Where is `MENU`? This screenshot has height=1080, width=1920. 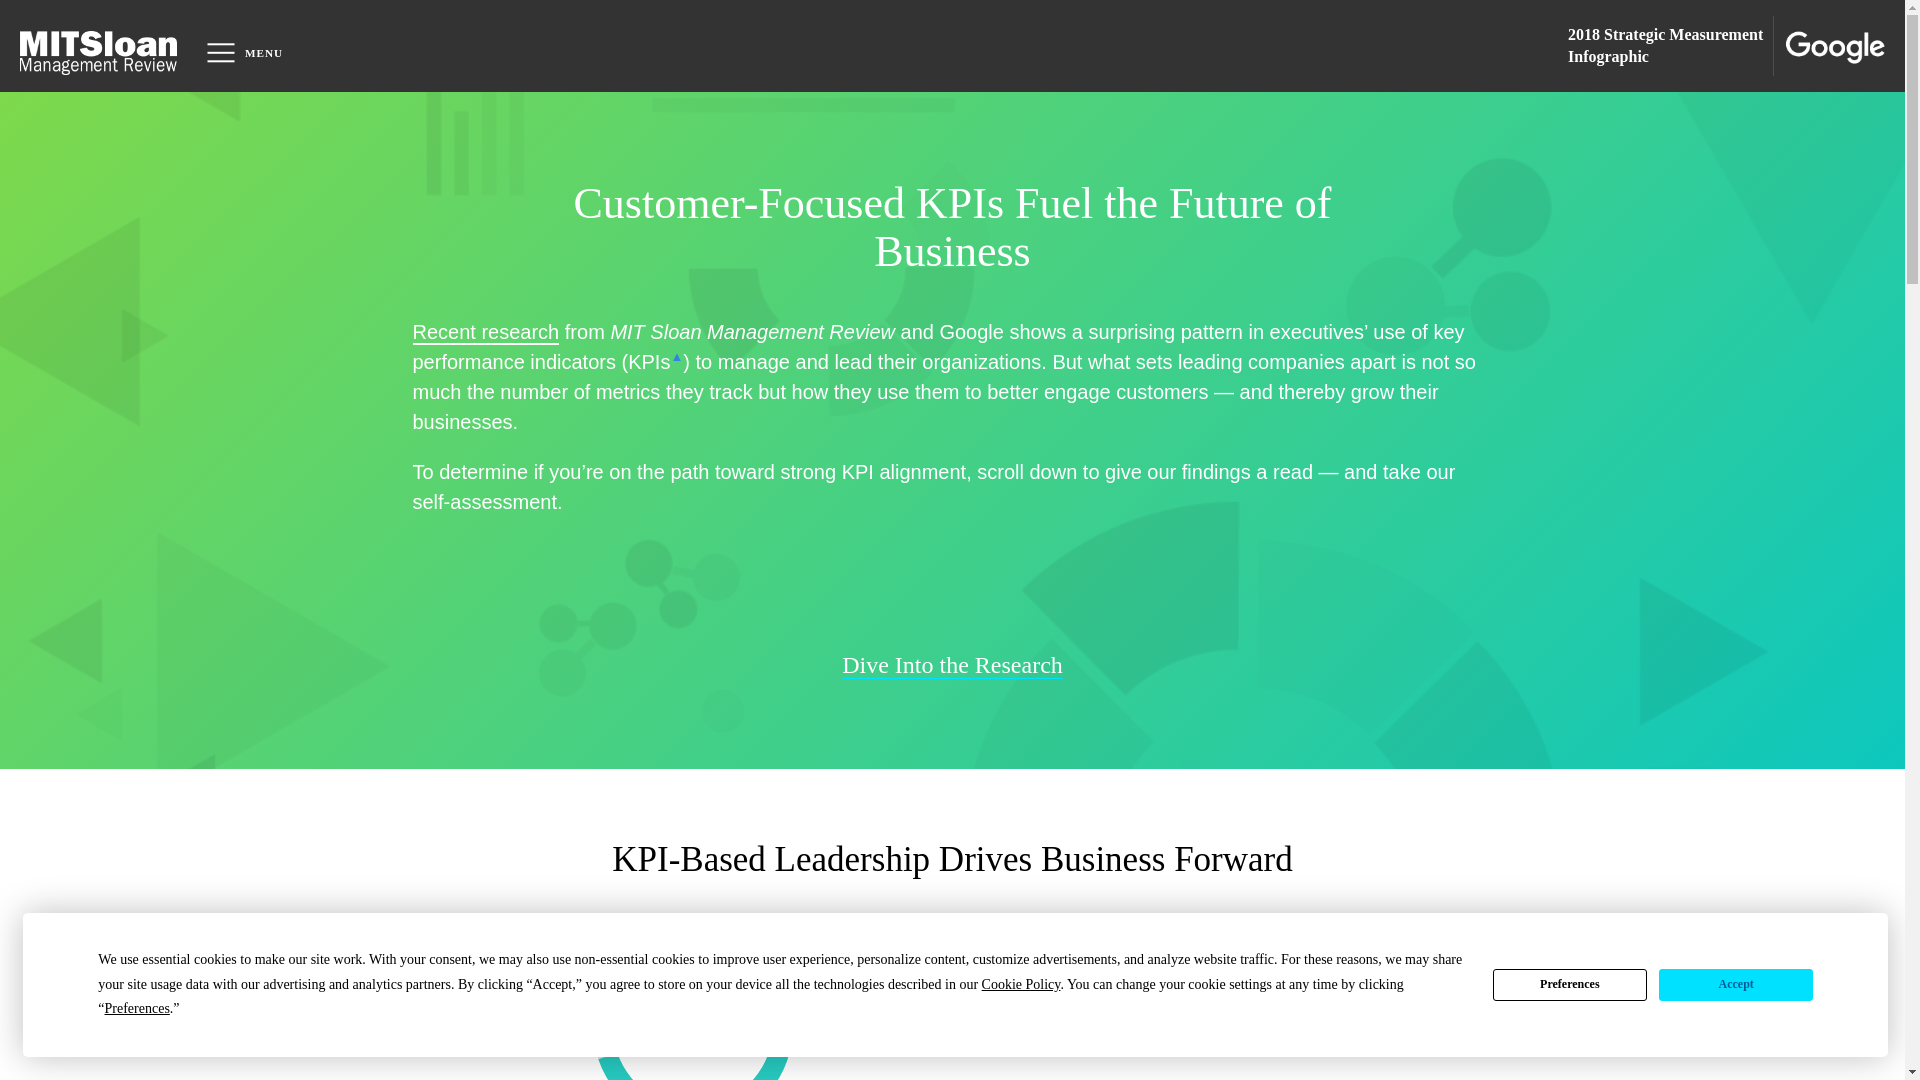
MENU is located at coordinates (244, 52).